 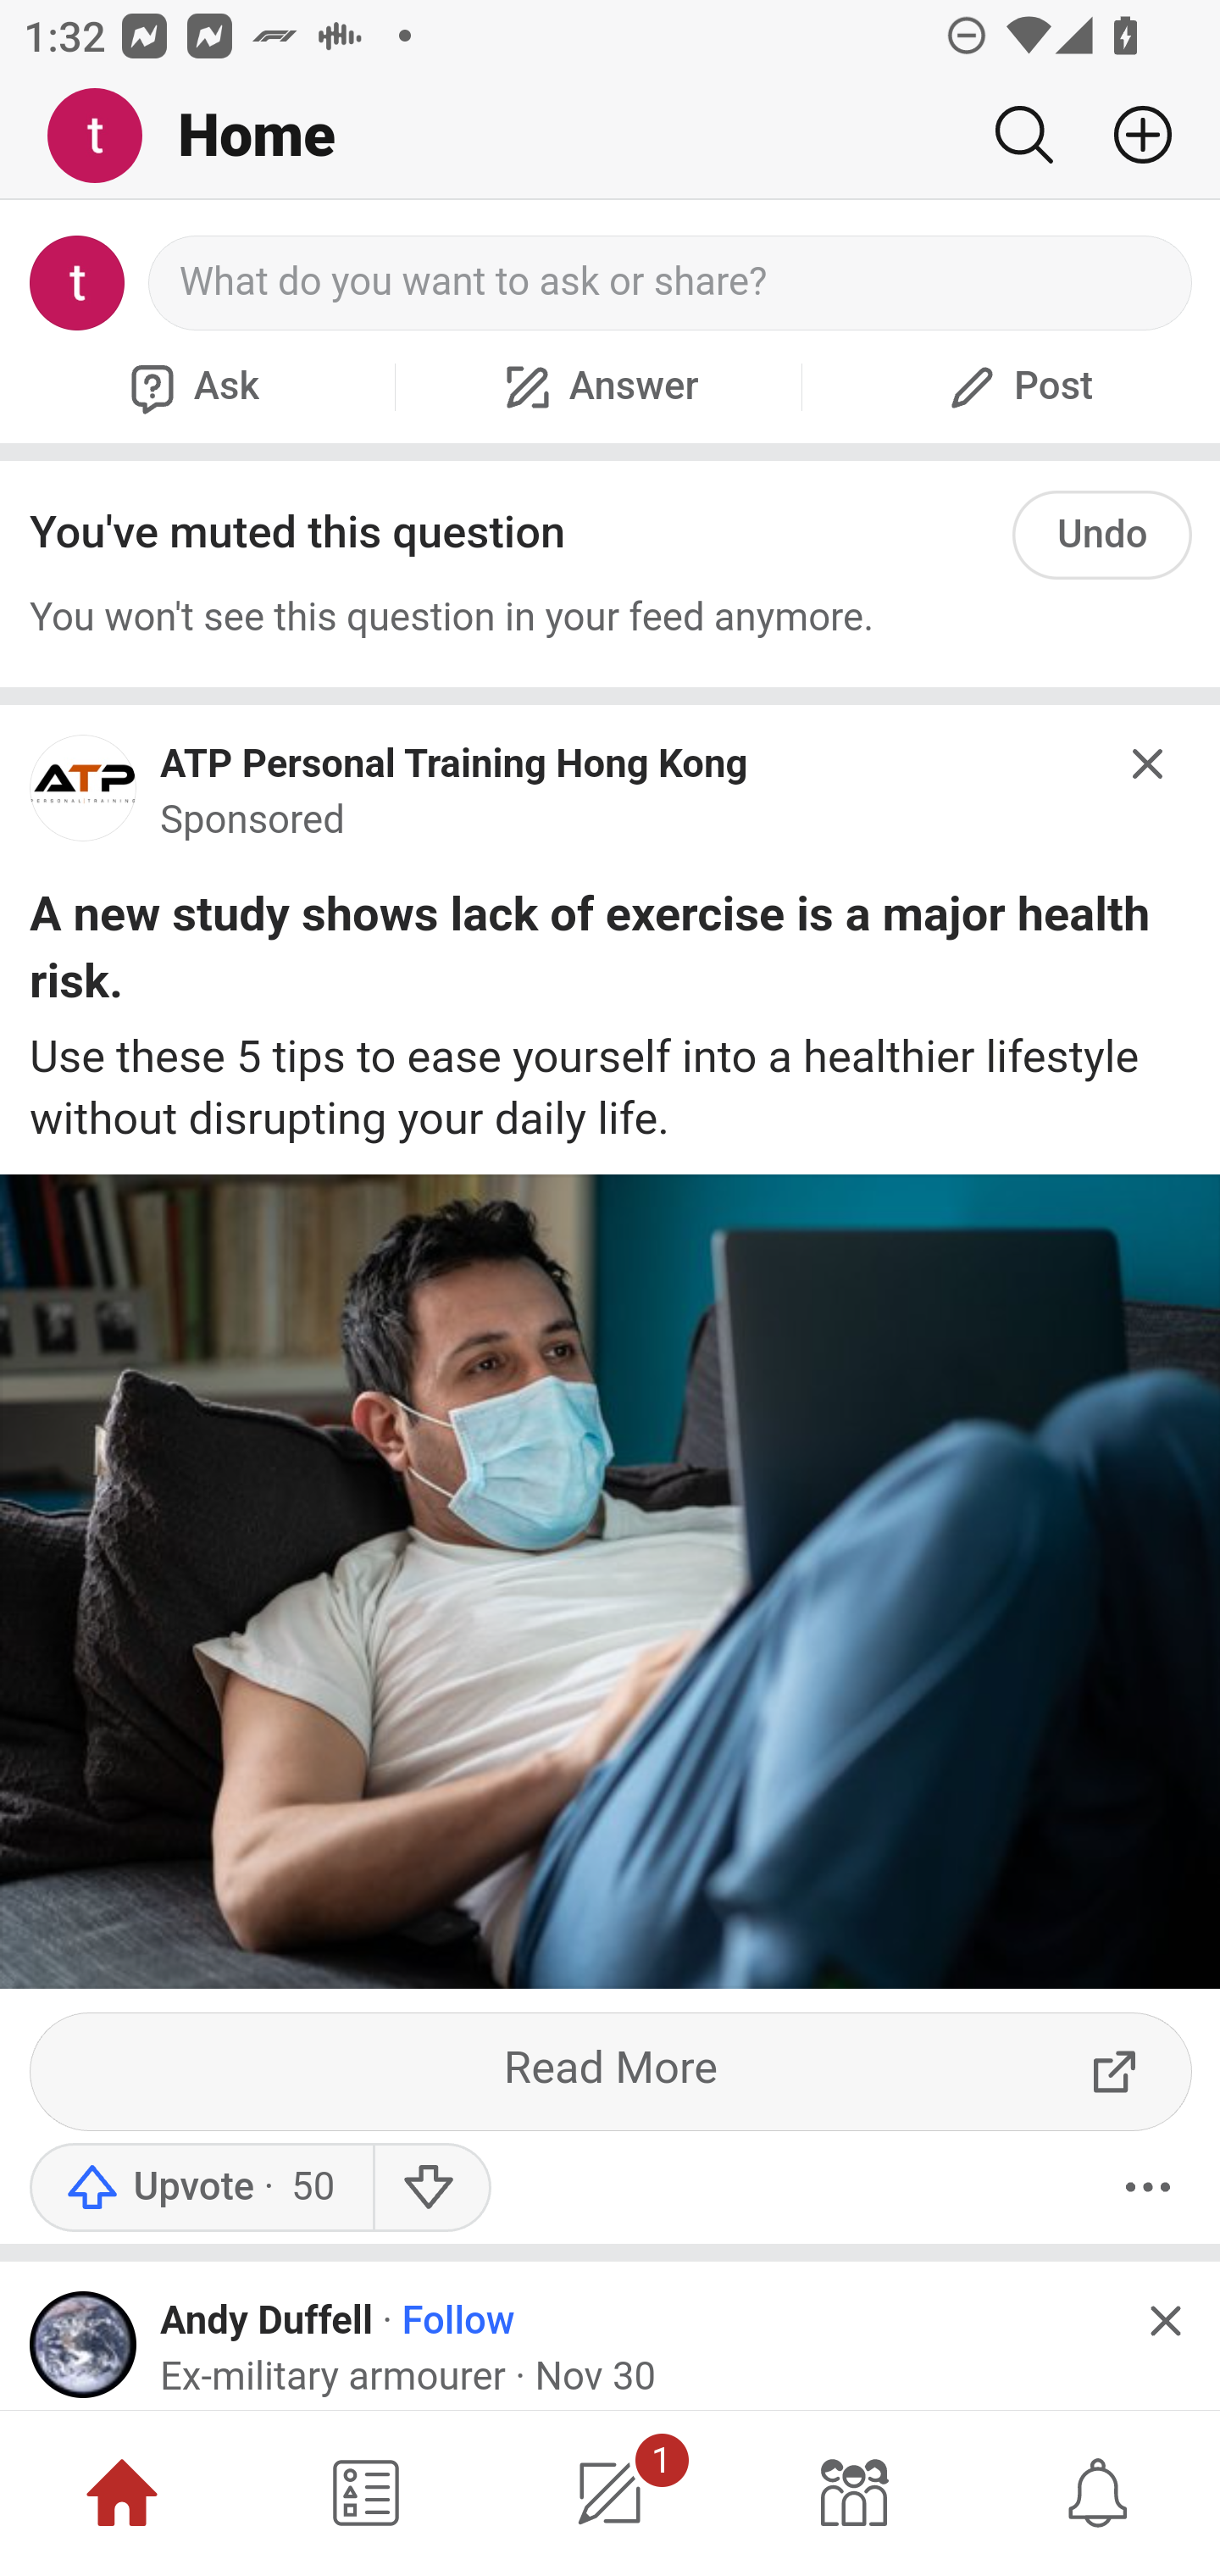 I want to click on Me, so click(x=107, y=136).